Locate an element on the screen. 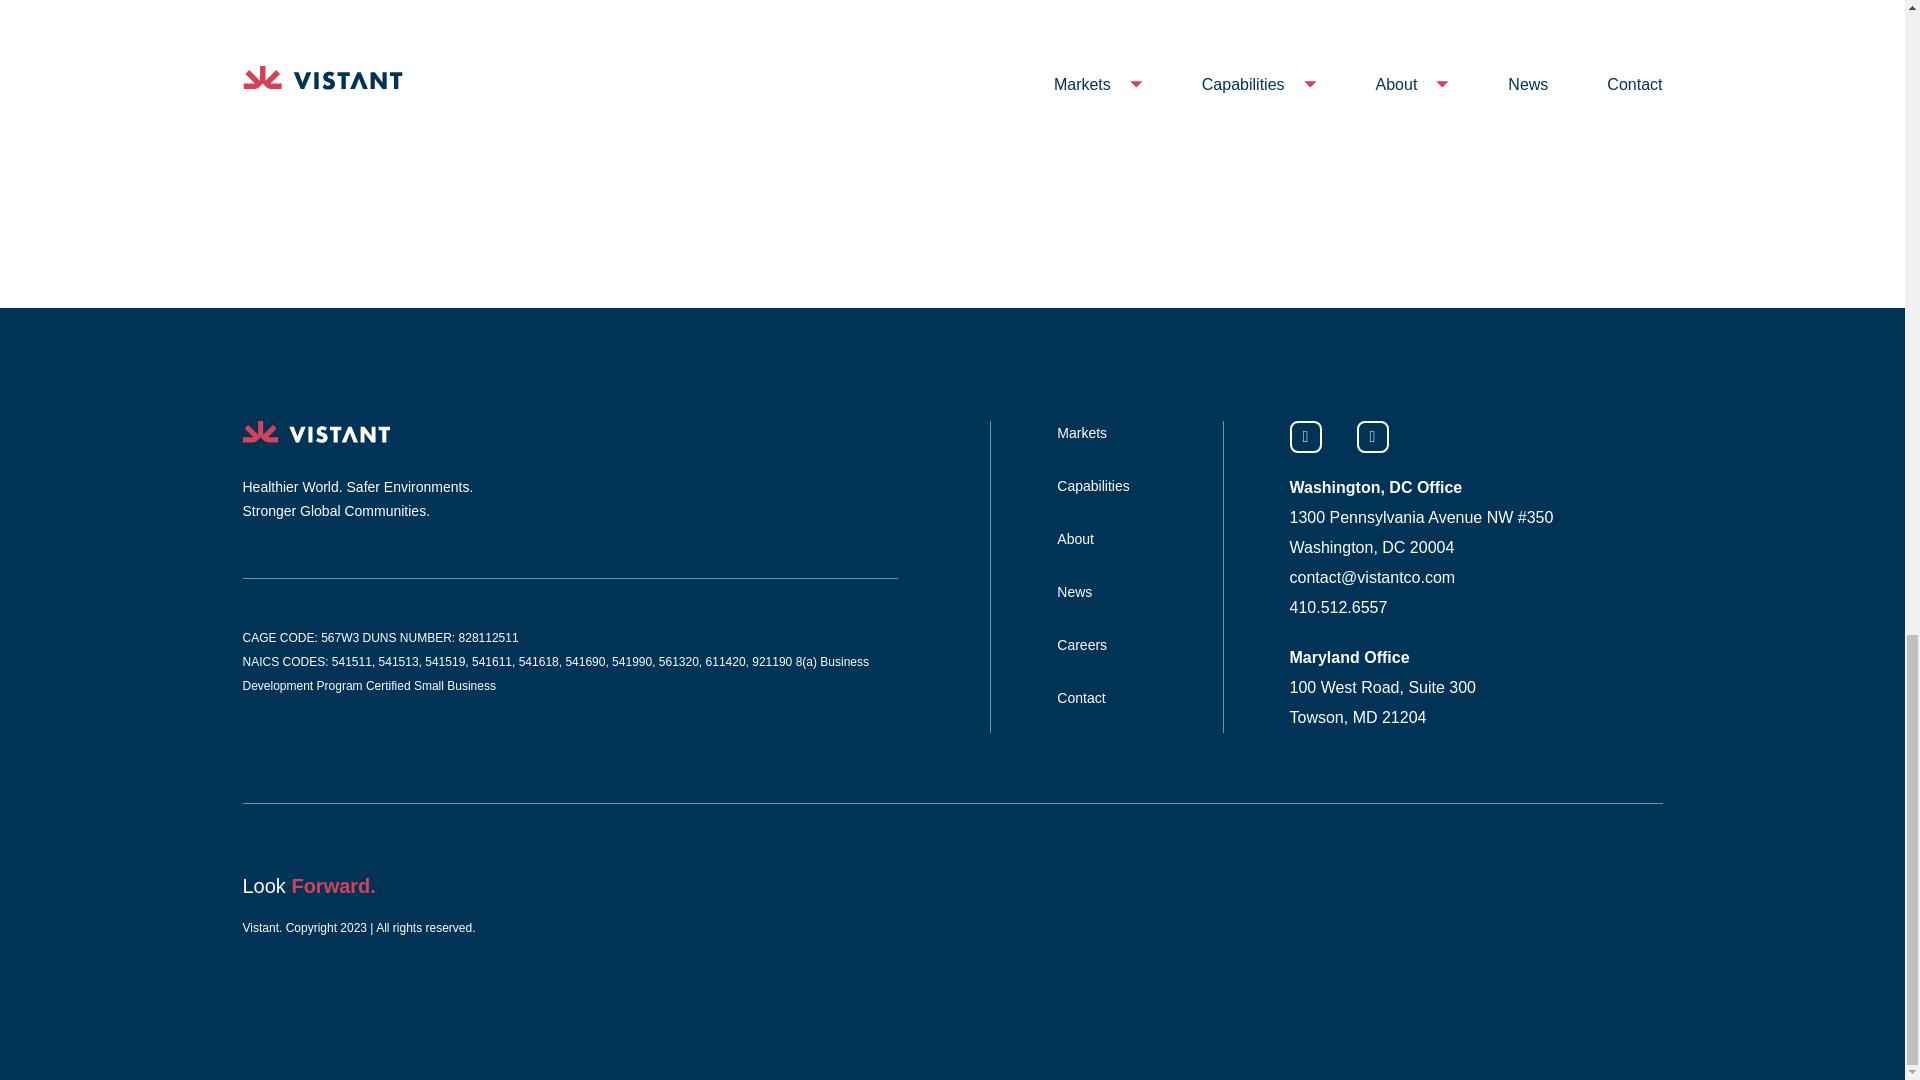  Markets is located at coordinates (1082, 432).